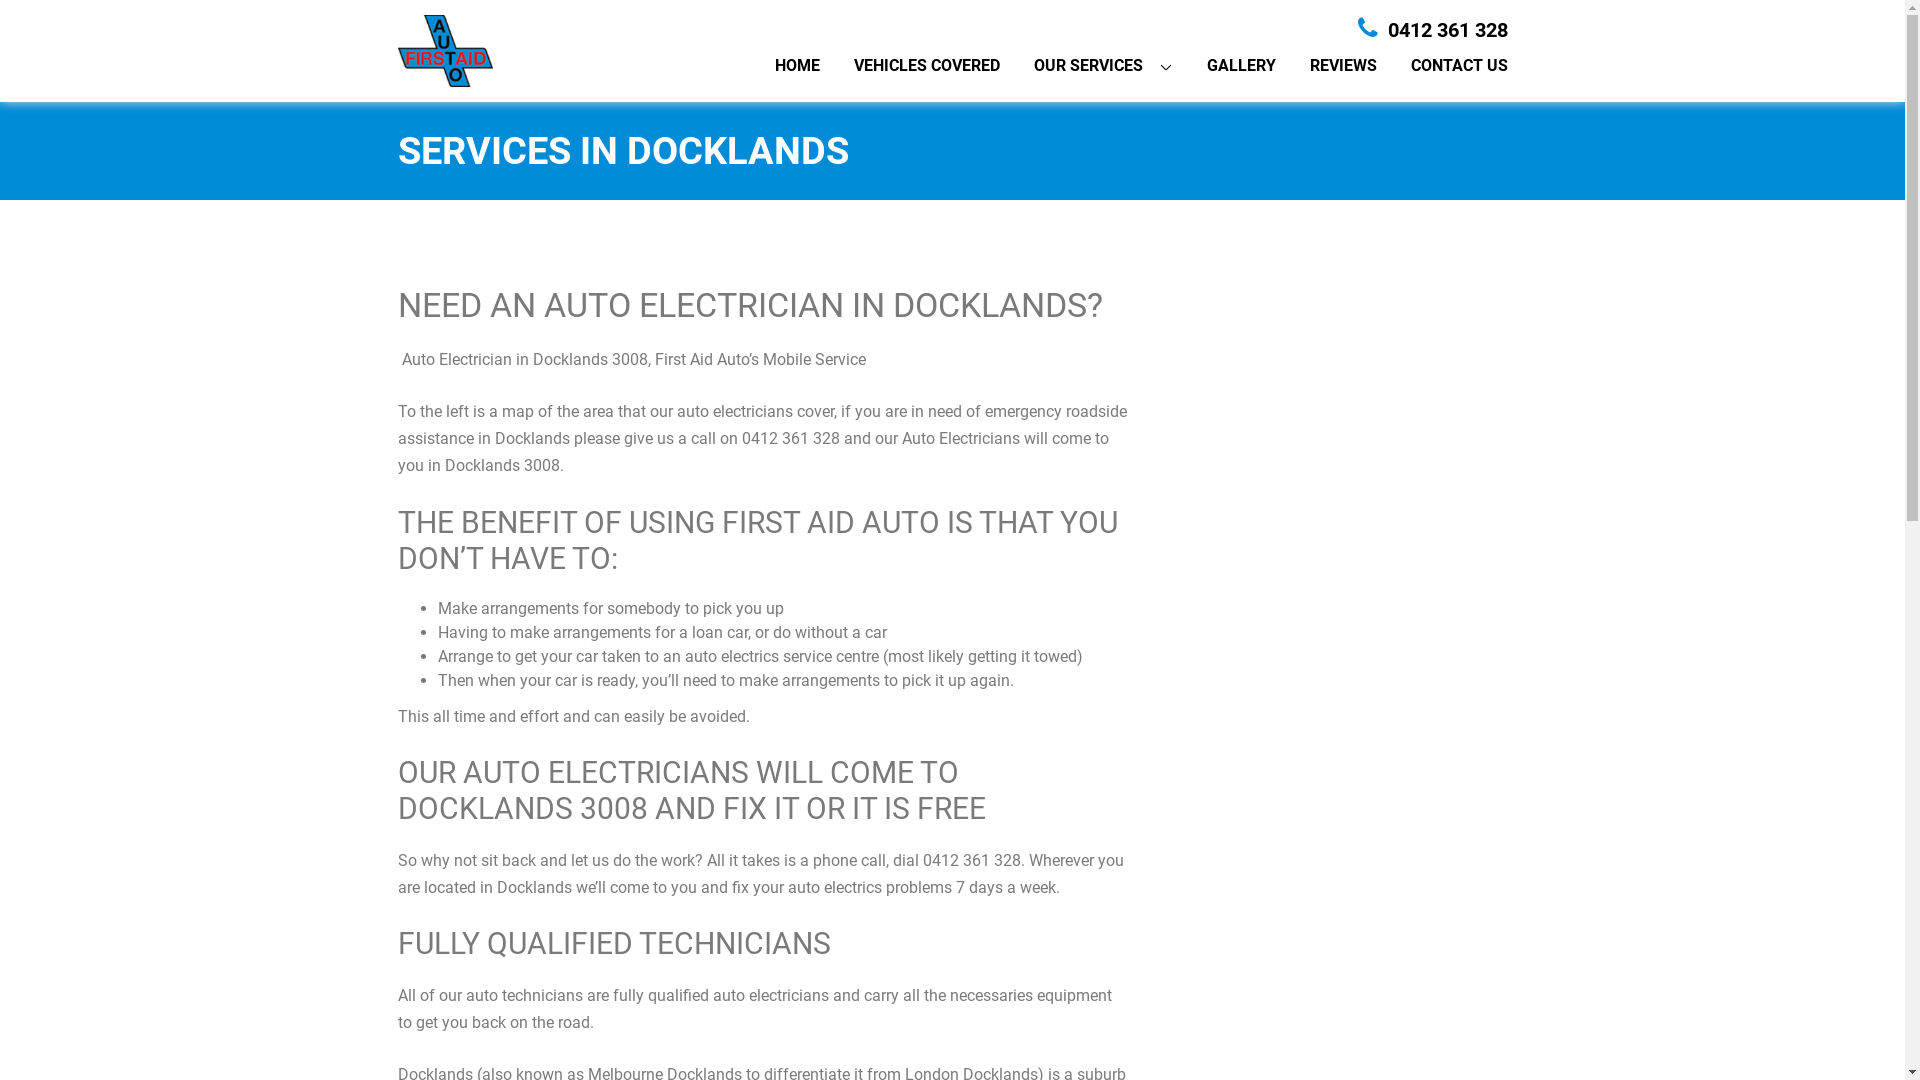 This screenshot has width=1920, height=1080. Describe the element at coordinates (1240, 66) in the screenshot. I see `GALLERY` at that location.